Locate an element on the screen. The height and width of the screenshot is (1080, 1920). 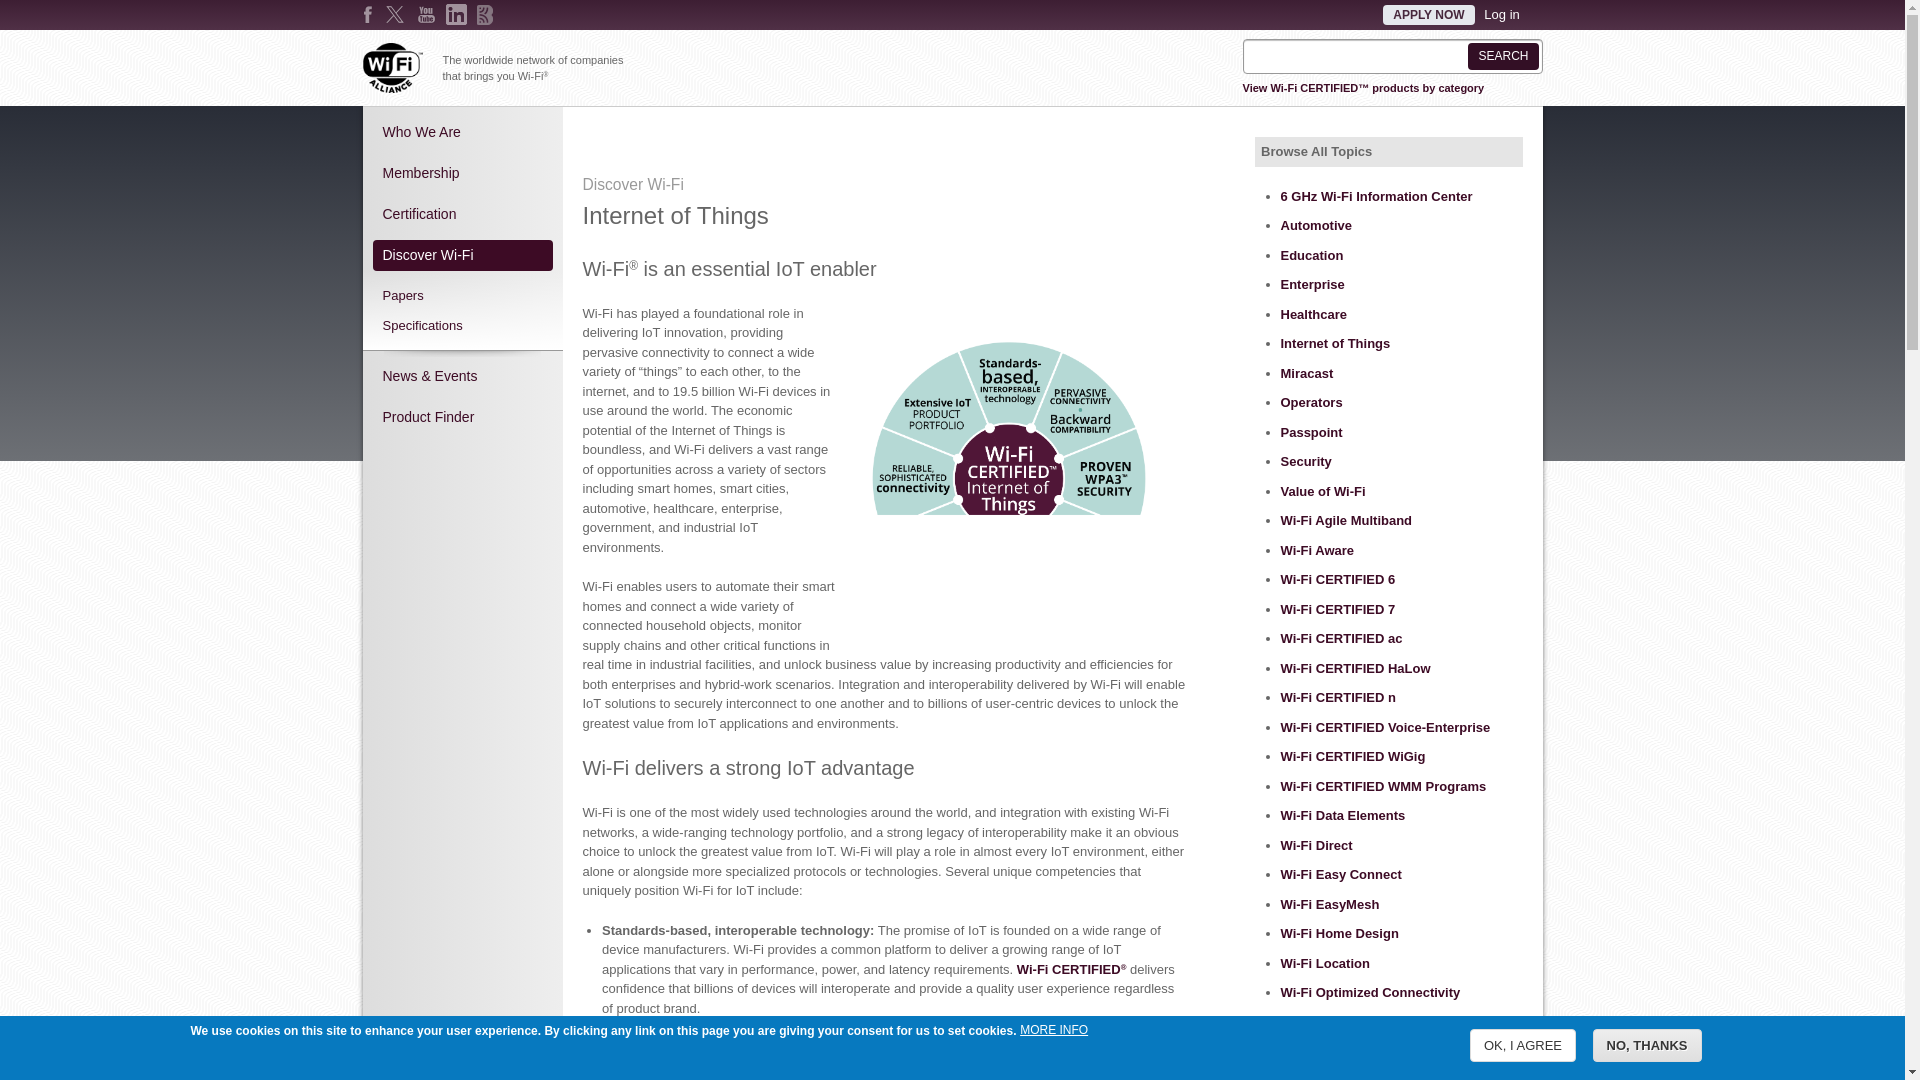
Share to Email is located at coordinates (680, 136).